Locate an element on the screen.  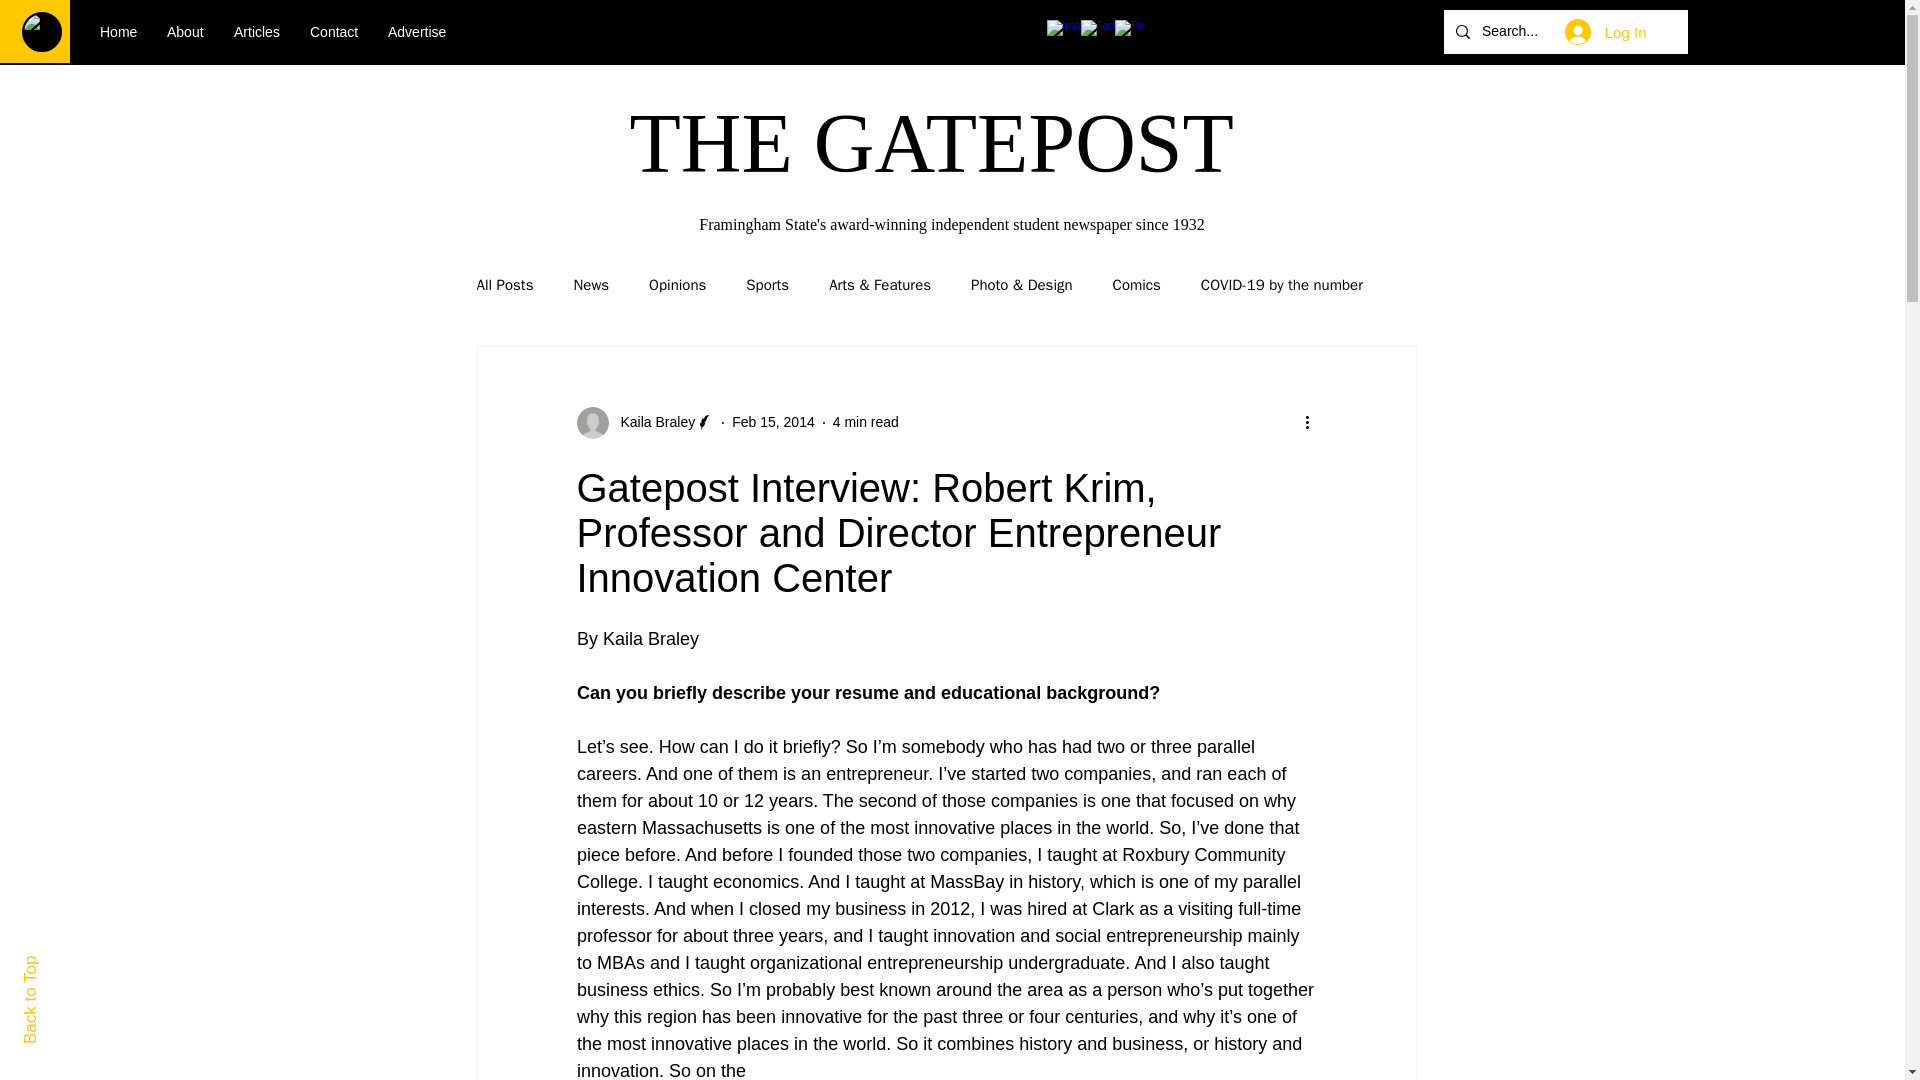
Comics is located at coordinates (1137, 285).